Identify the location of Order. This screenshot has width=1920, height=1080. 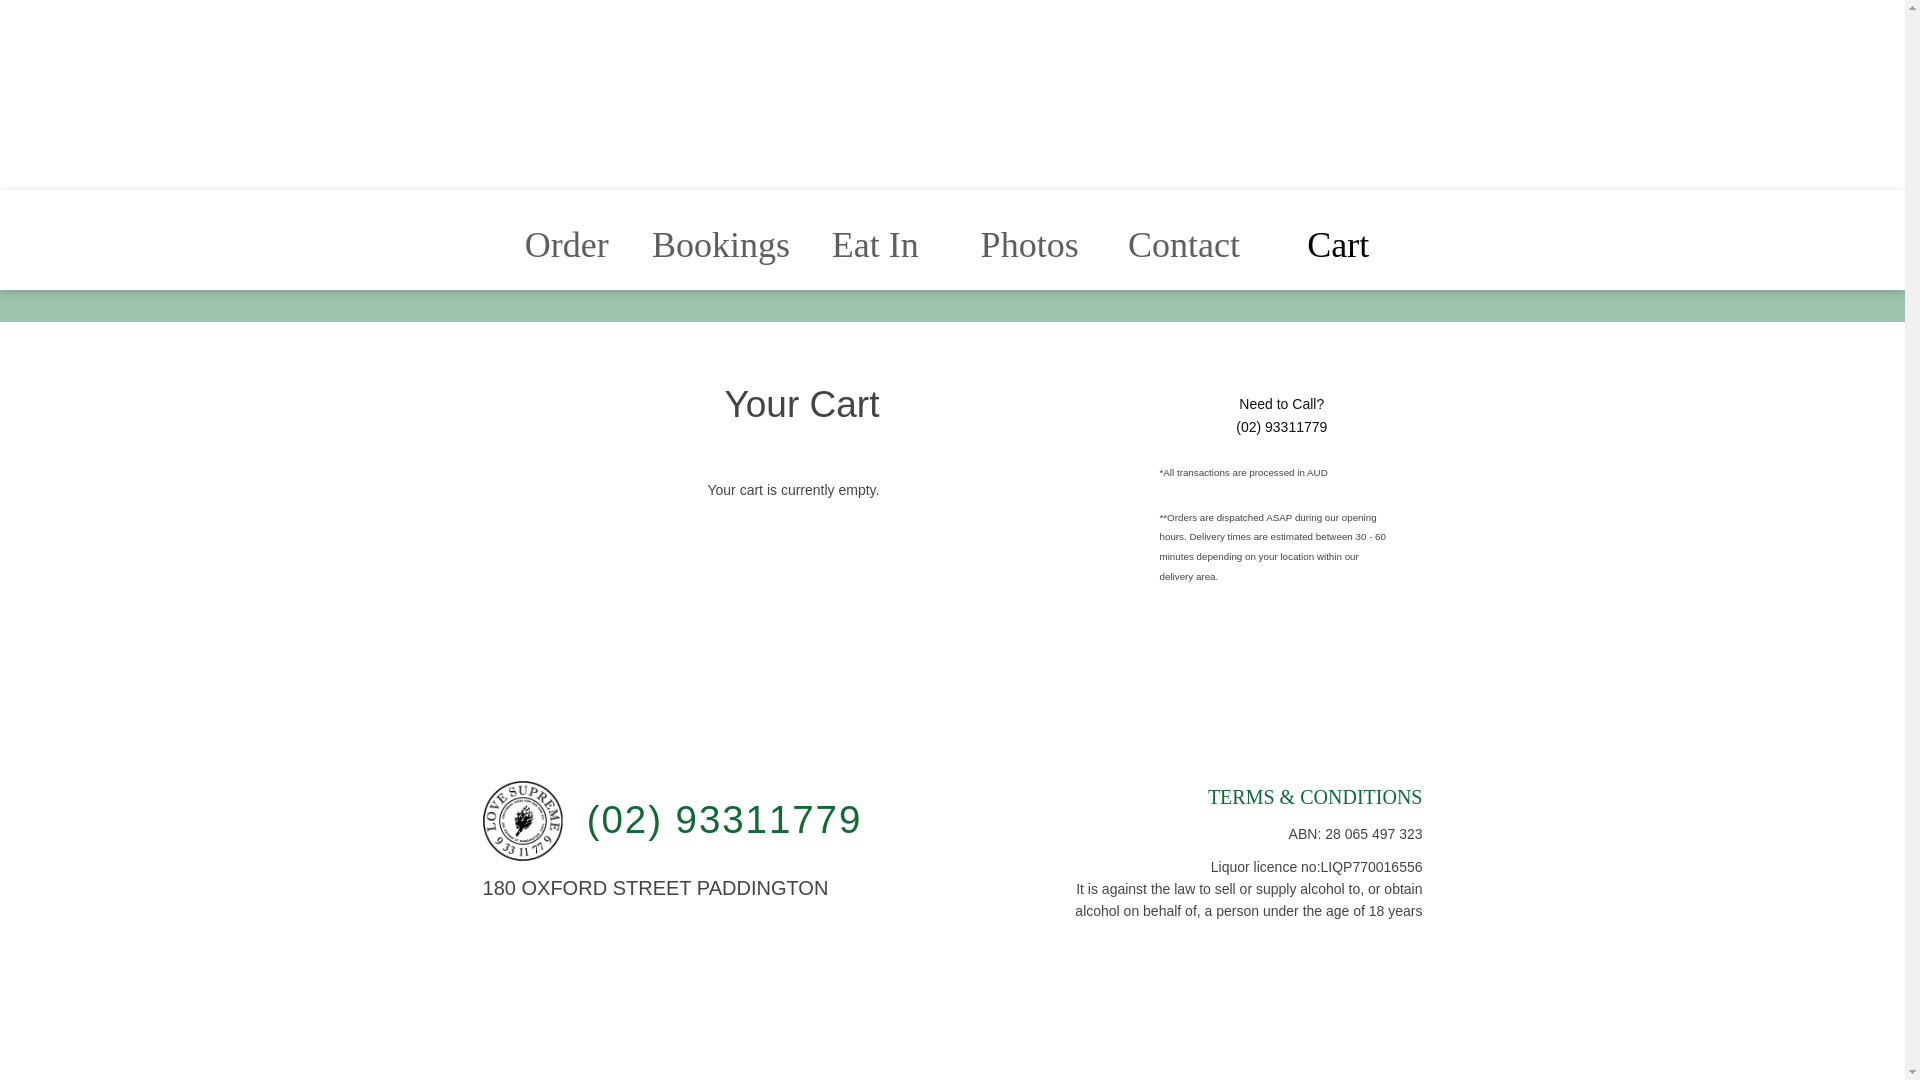
(567, 145).